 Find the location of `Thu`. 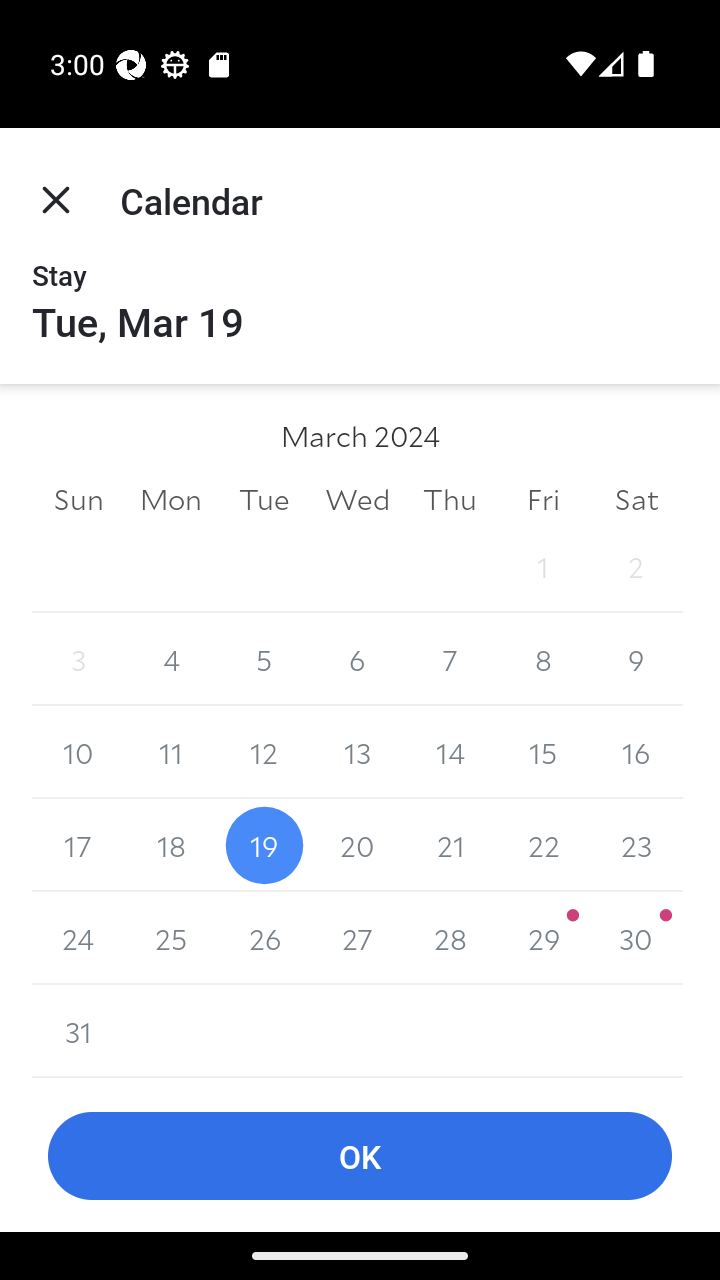

Thu is located at coordinates (450, 498).